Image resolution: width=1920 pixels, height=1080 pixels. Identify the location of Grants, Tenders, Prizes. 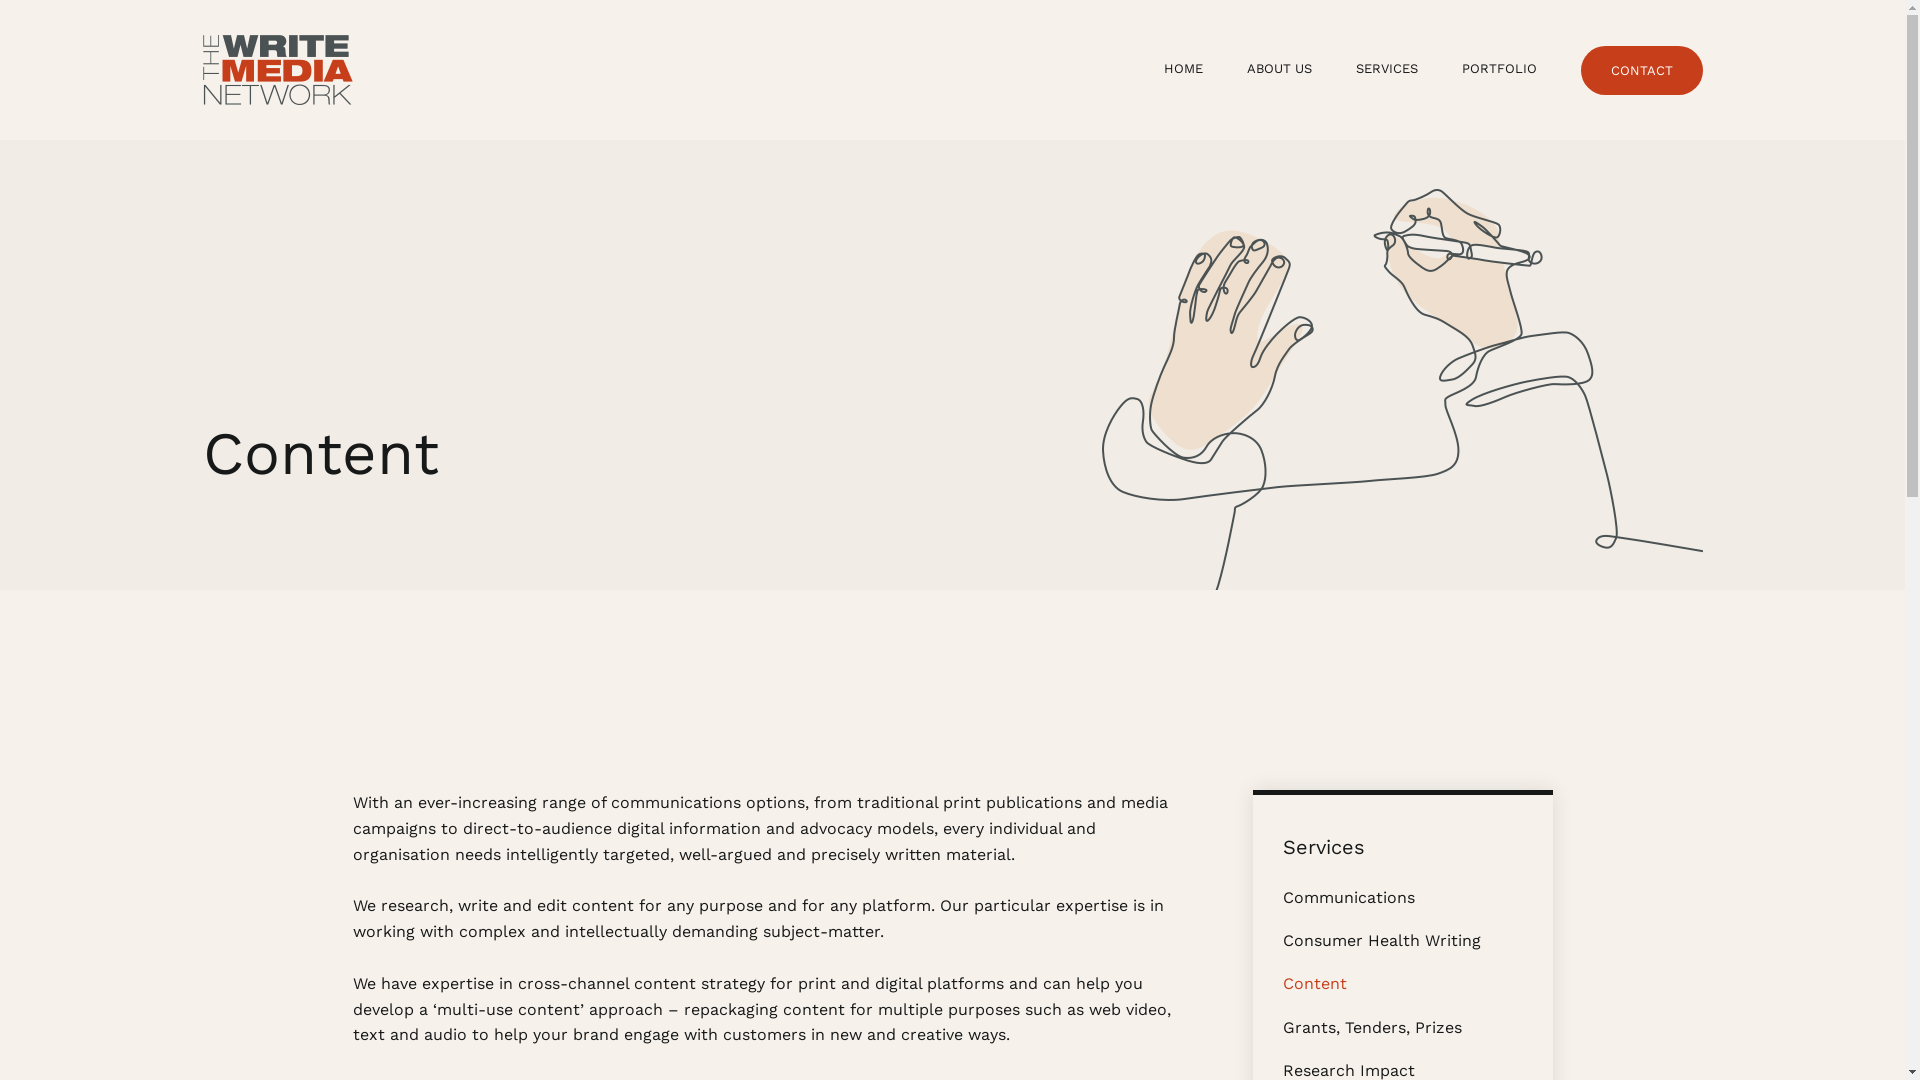
(1372, 1027).